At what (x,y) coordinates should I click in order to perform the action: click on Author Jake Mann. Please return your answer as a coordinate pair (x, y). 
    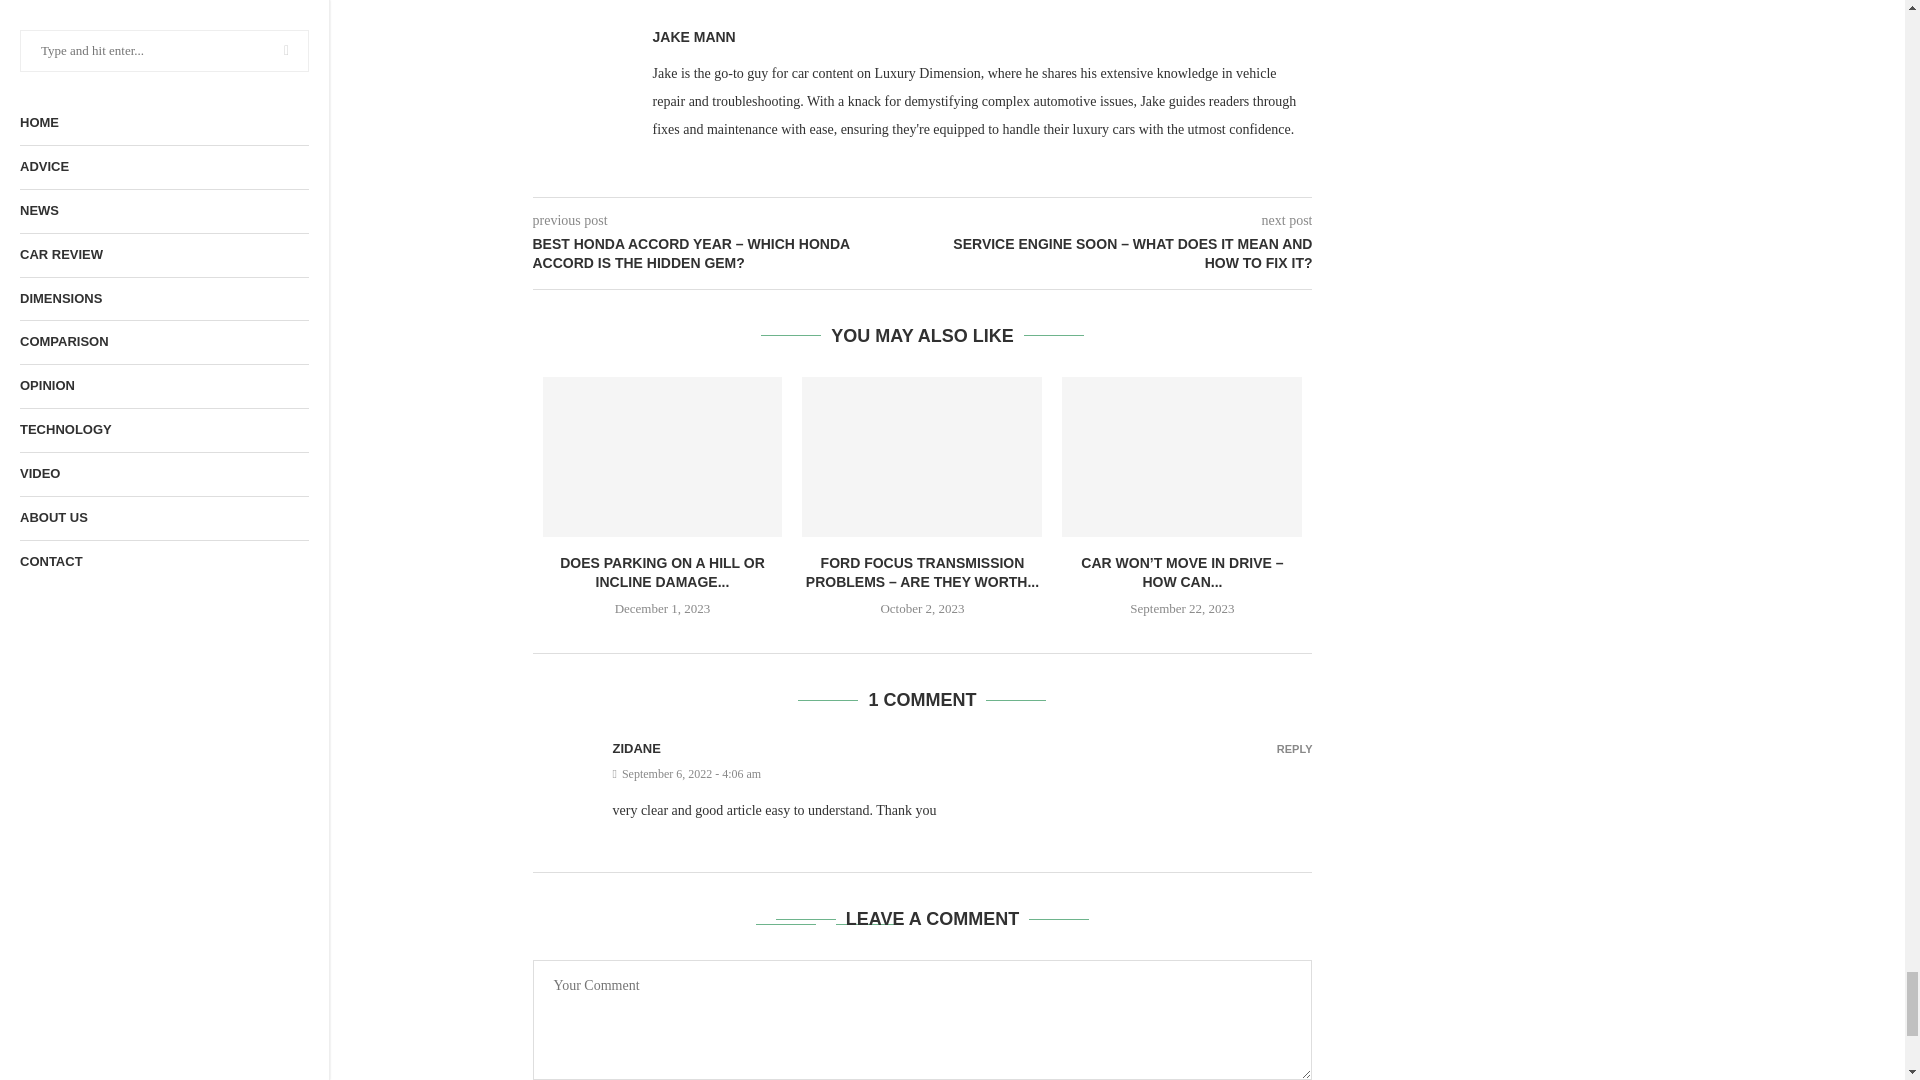
    Looking at the image, I should click on (694, 37).